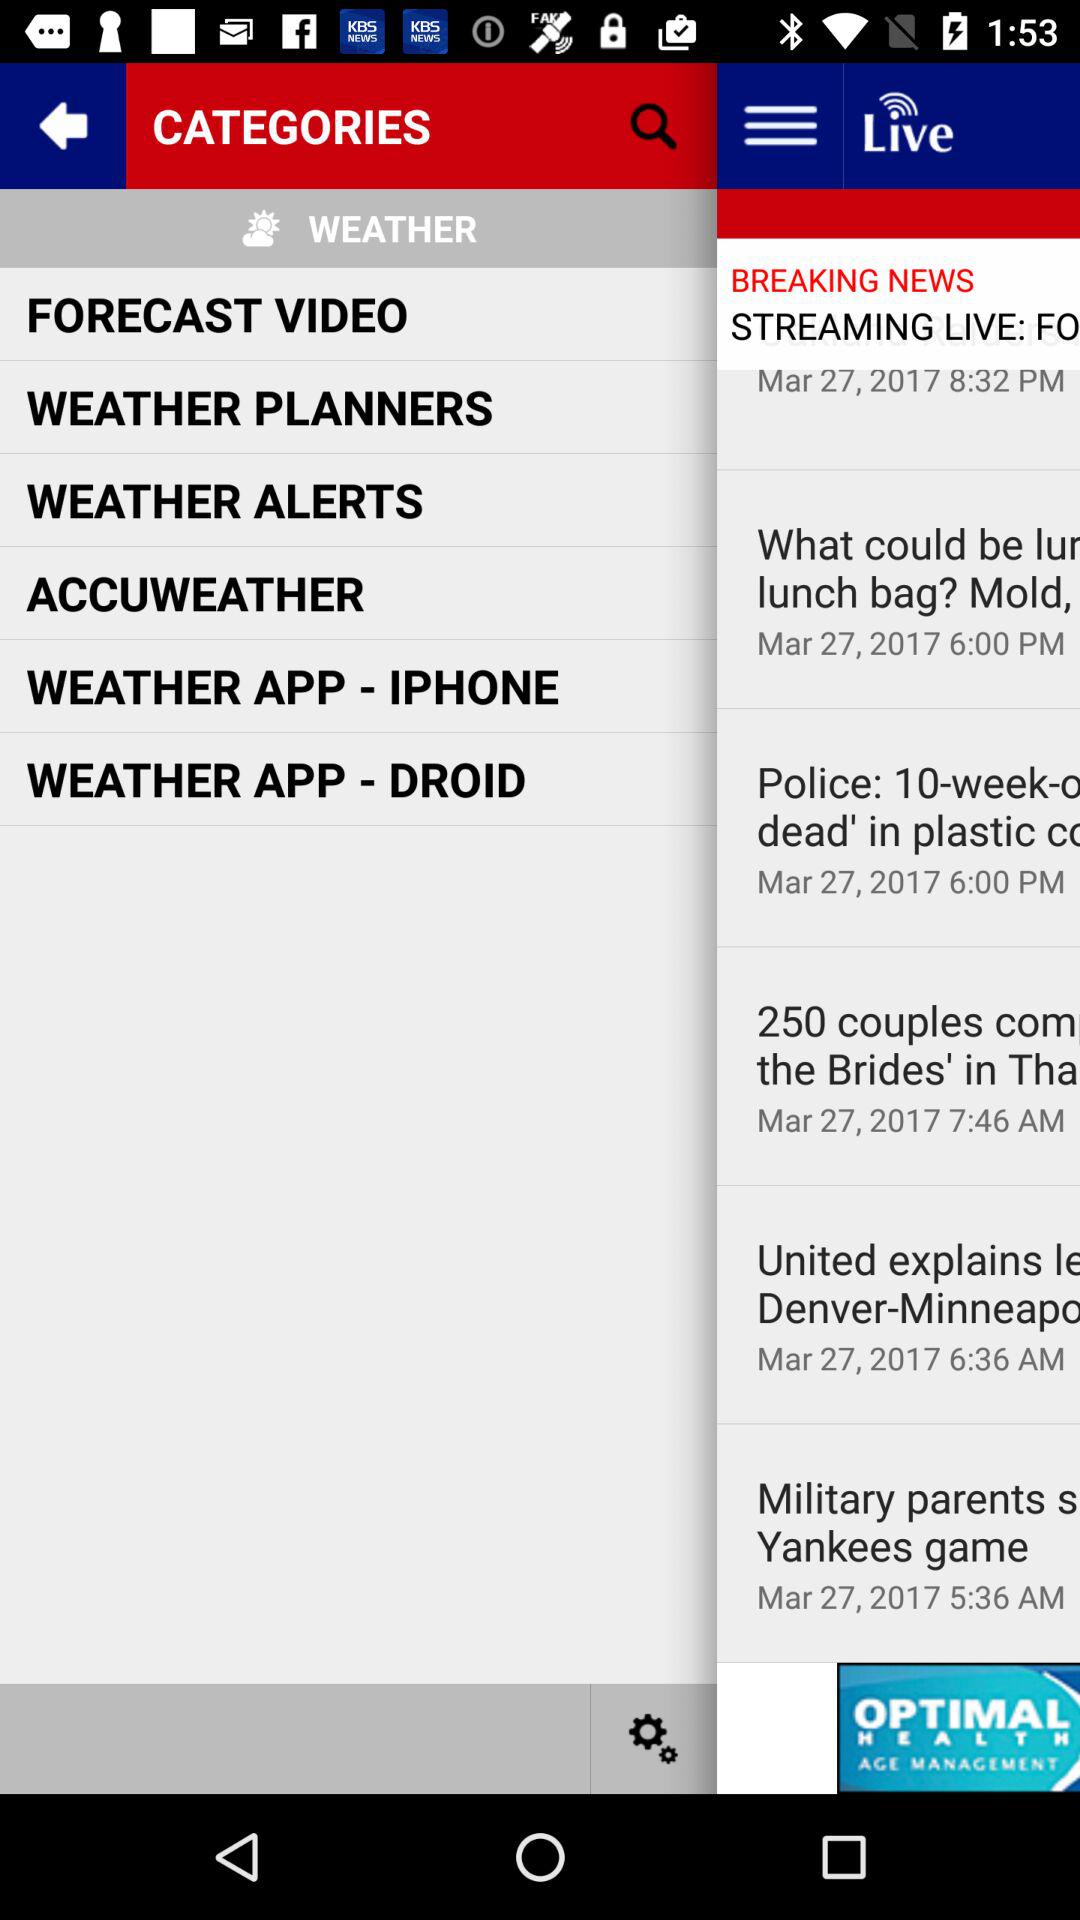 The height and width of the screenshot is (1920, 1080). Describe the element at coordinates (918, 328) in the screenshot. I see `choose the oakland raiders moving` at that location.